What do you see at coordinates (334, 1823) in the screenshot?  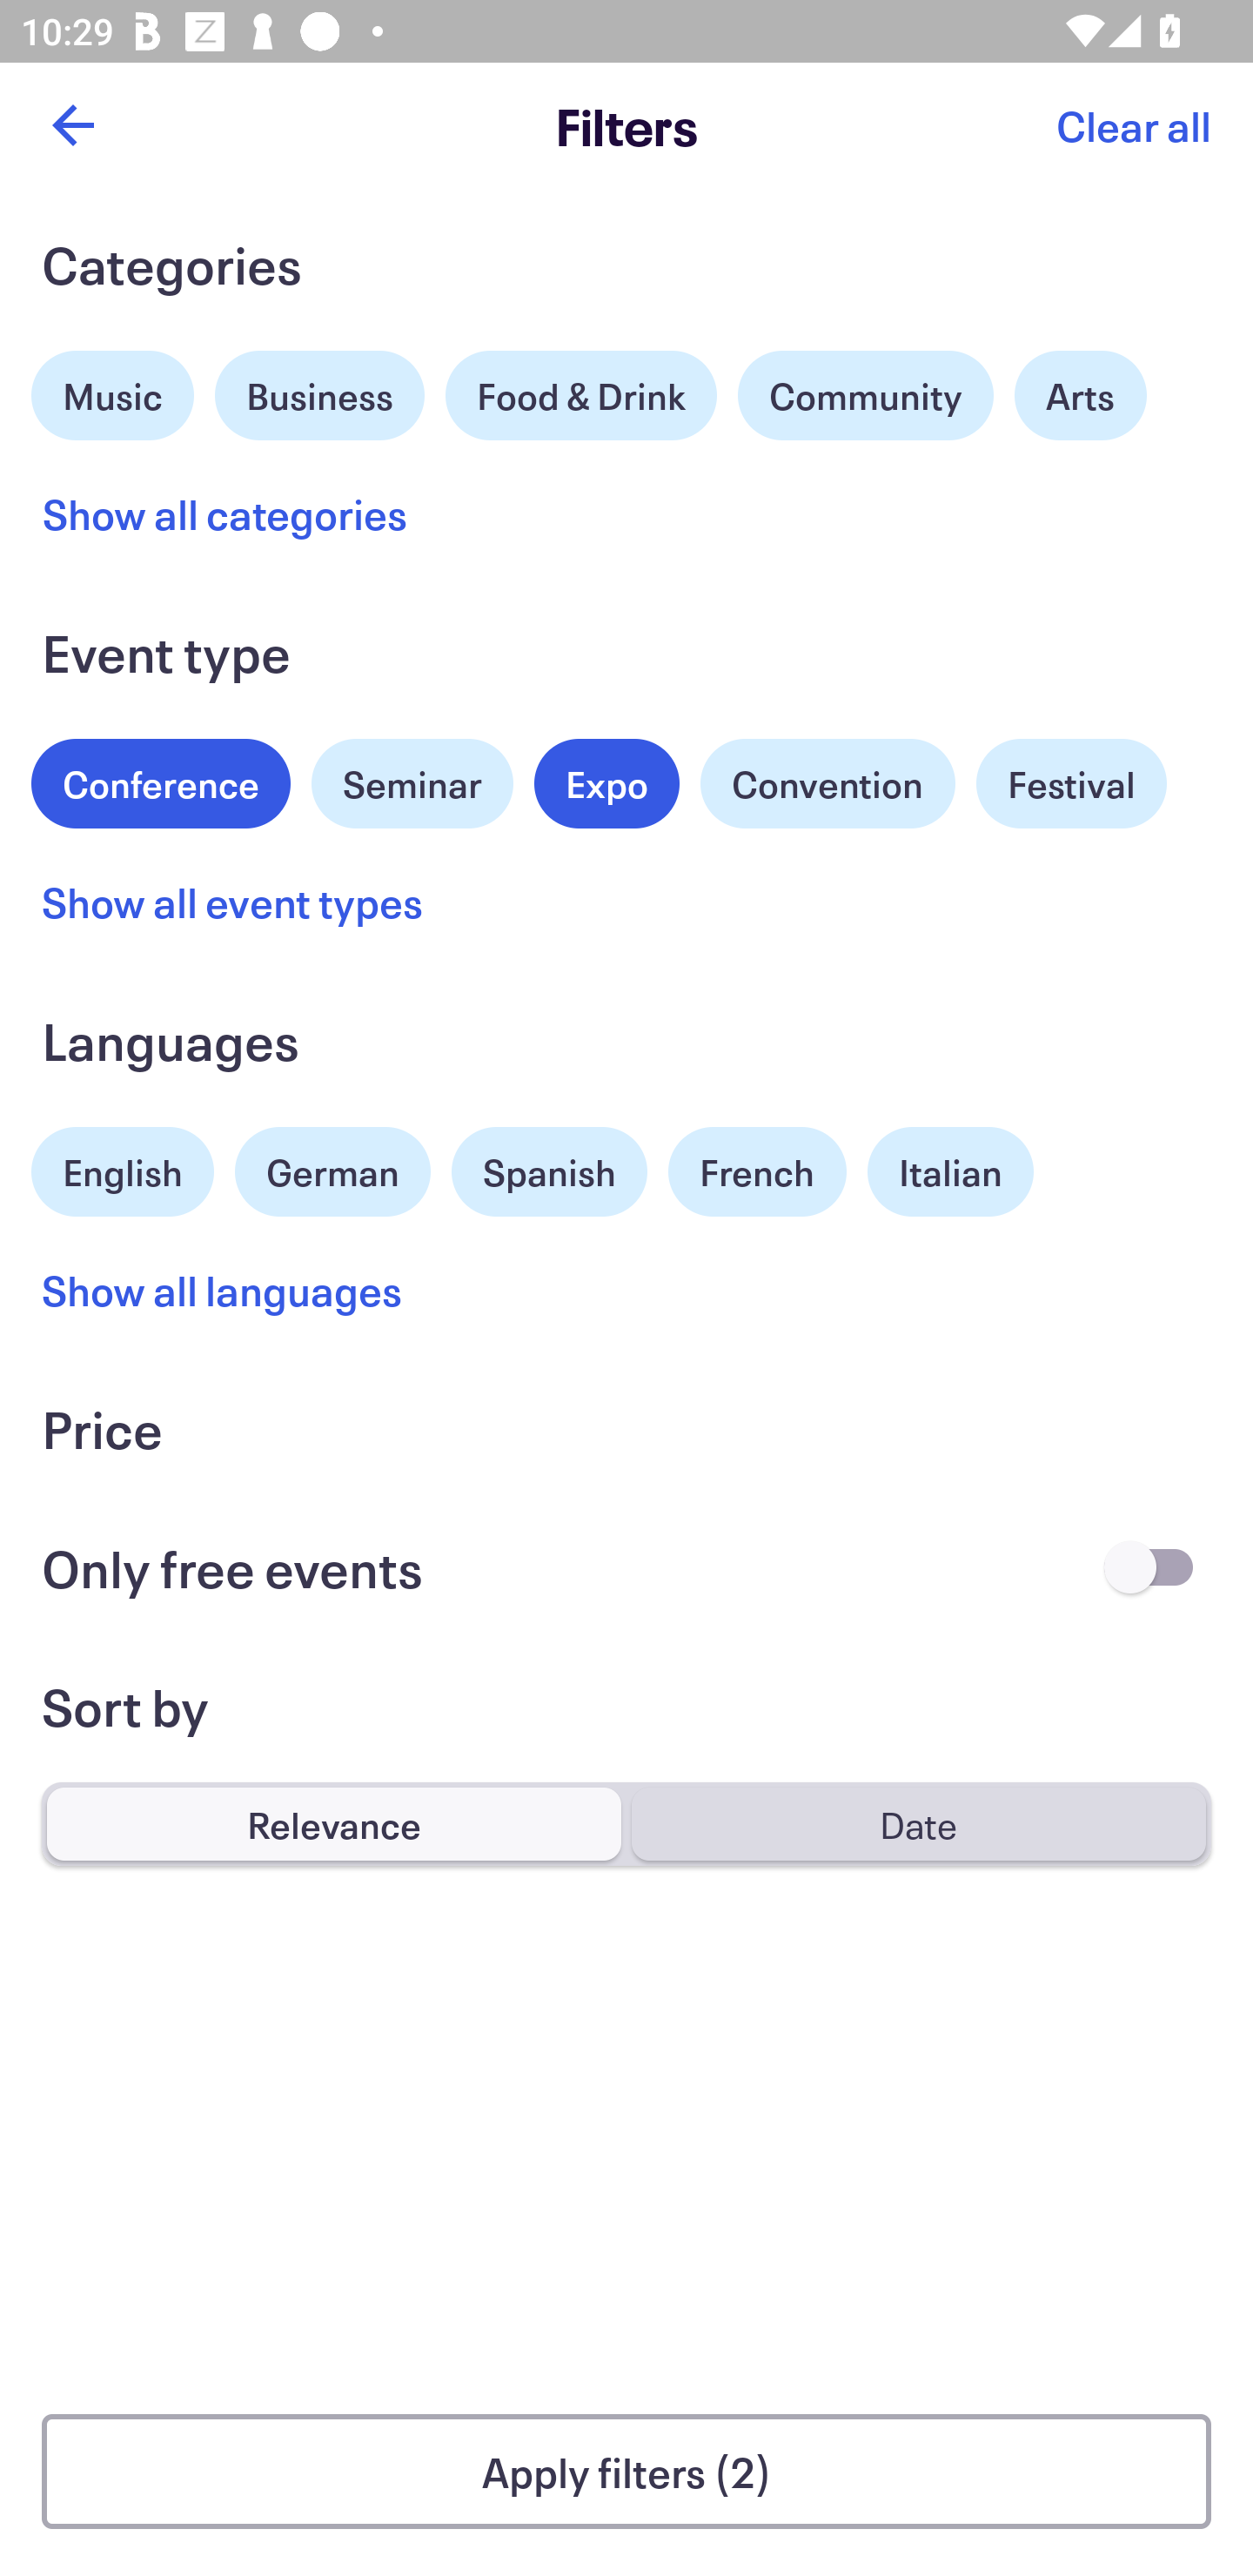 I see `Relevance` at bounding box center [334, 1823].